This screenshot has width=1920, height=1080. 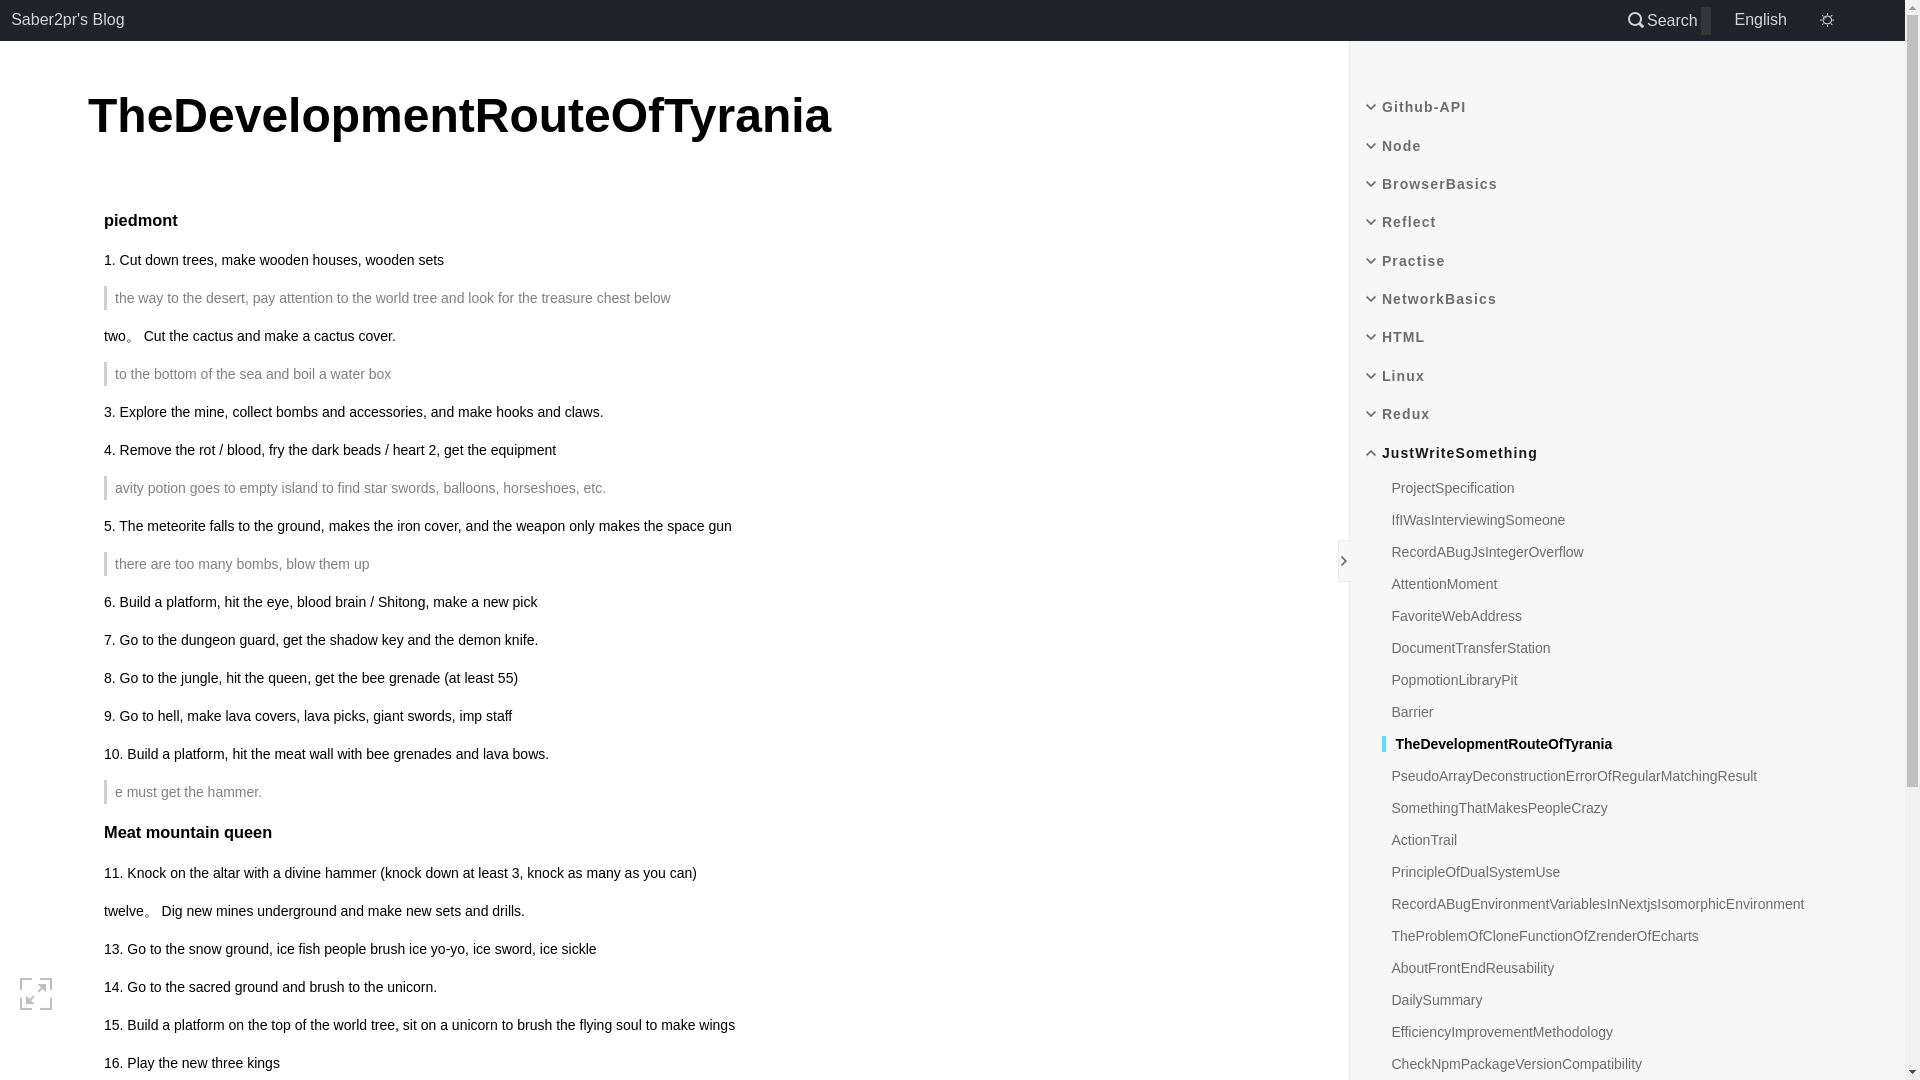 I want to click on DailySummary, so click(x=1432, y=1000).